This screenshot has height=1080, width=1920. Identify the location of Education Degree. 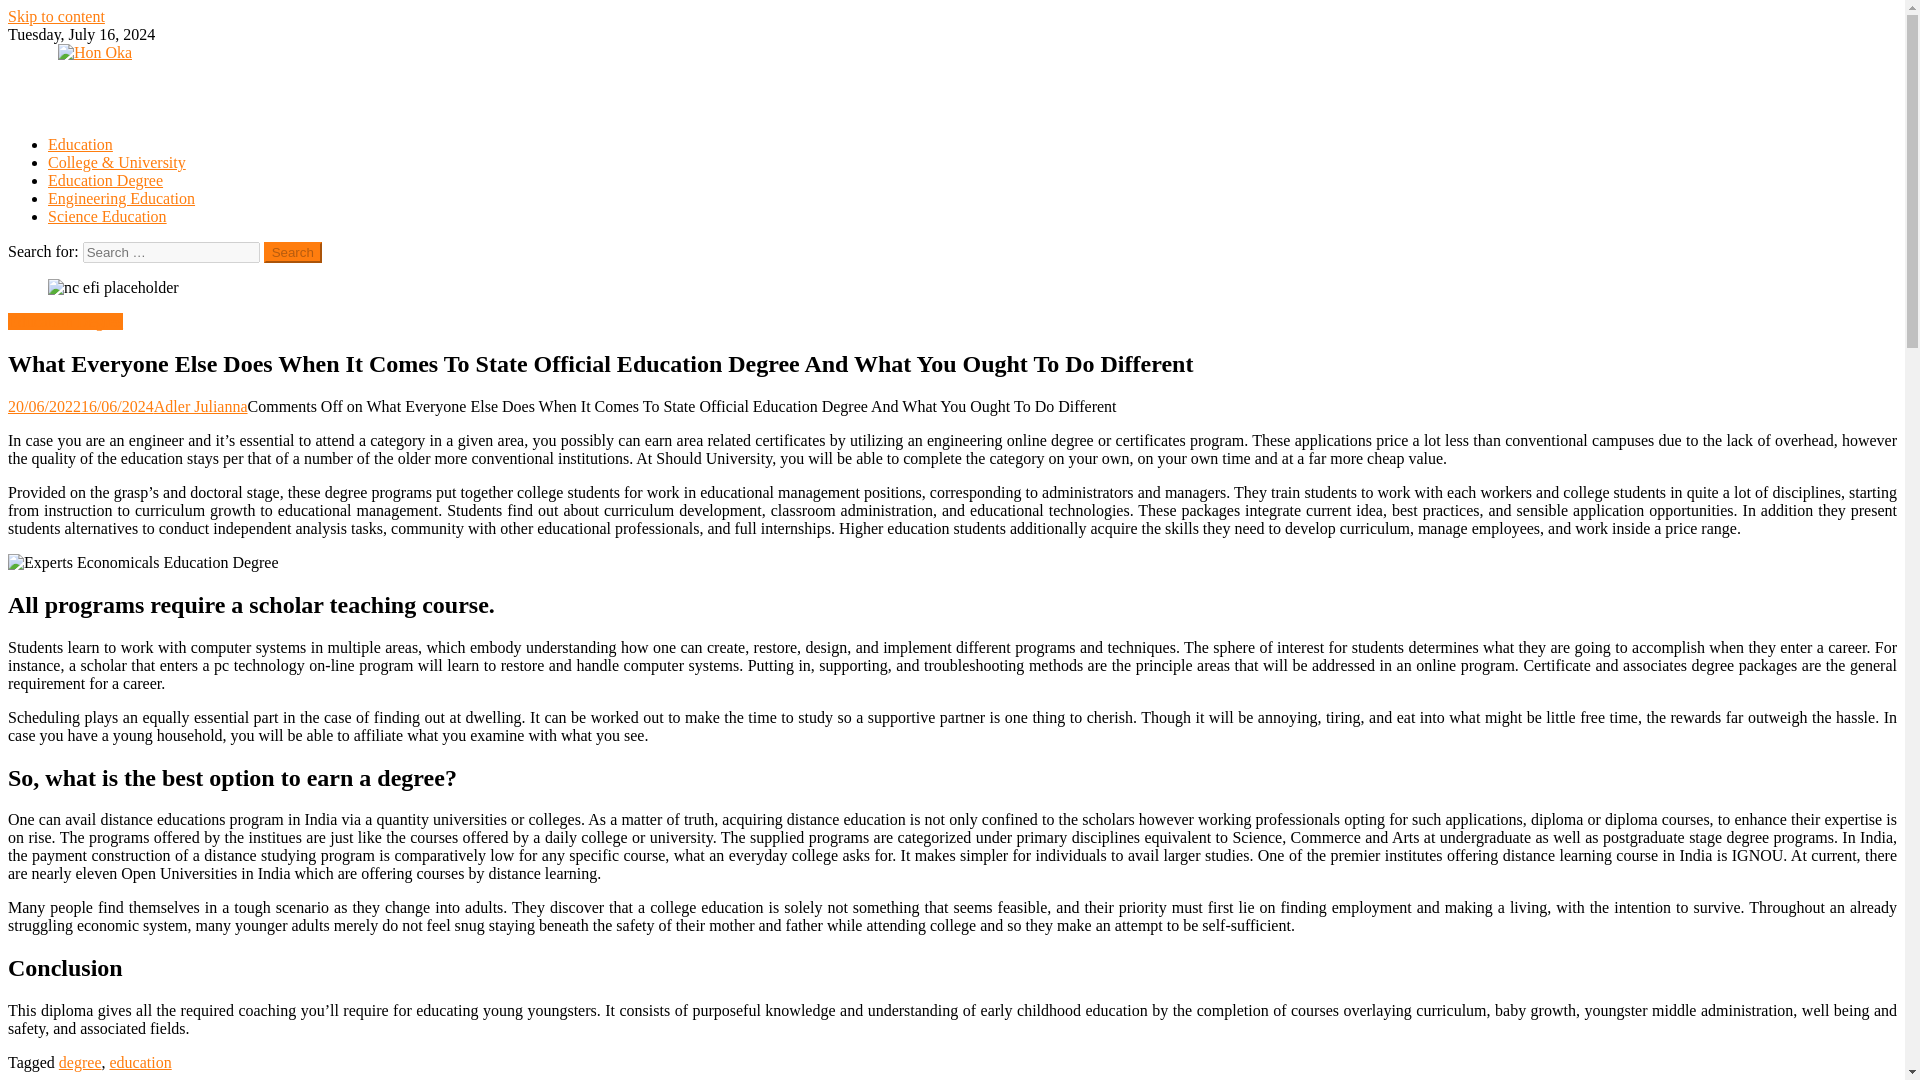
(106, 180).